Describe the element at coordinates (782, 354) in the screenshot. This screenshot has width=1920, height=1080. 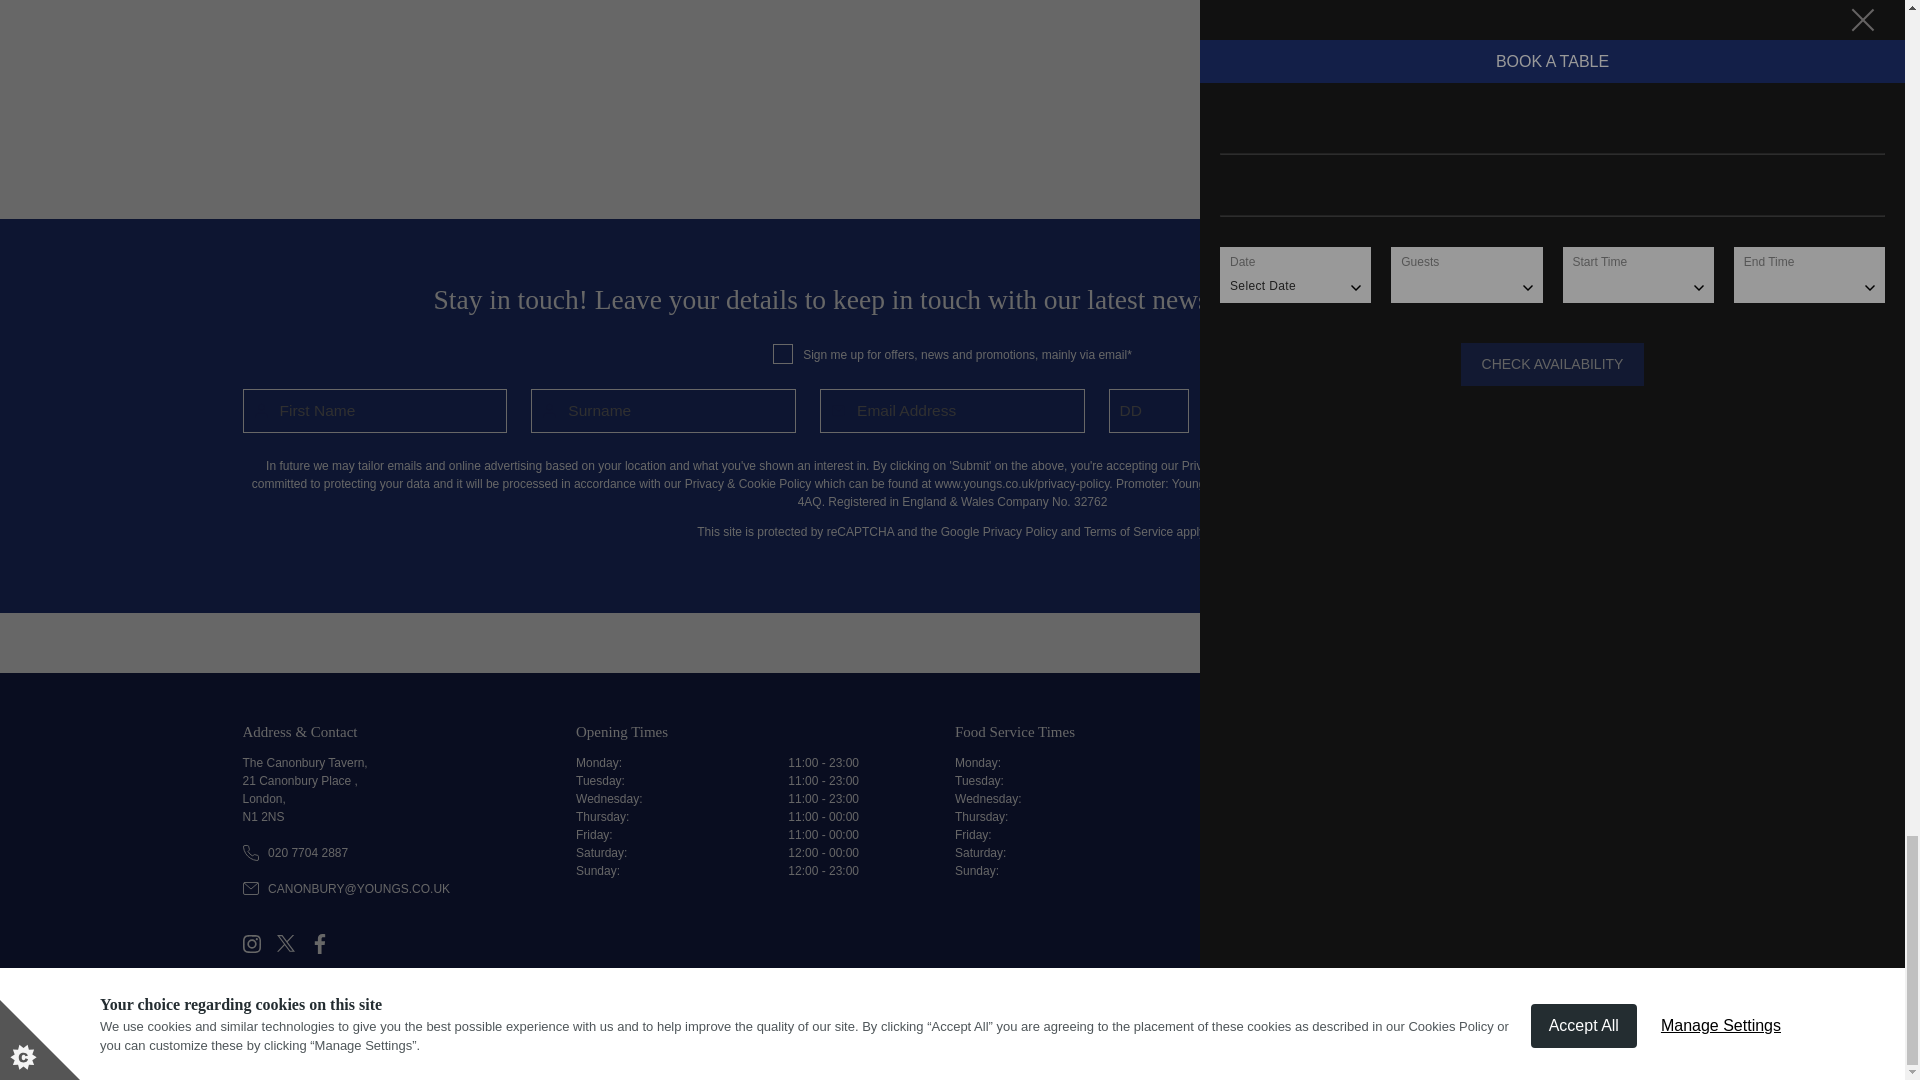
I see `true` at that location.